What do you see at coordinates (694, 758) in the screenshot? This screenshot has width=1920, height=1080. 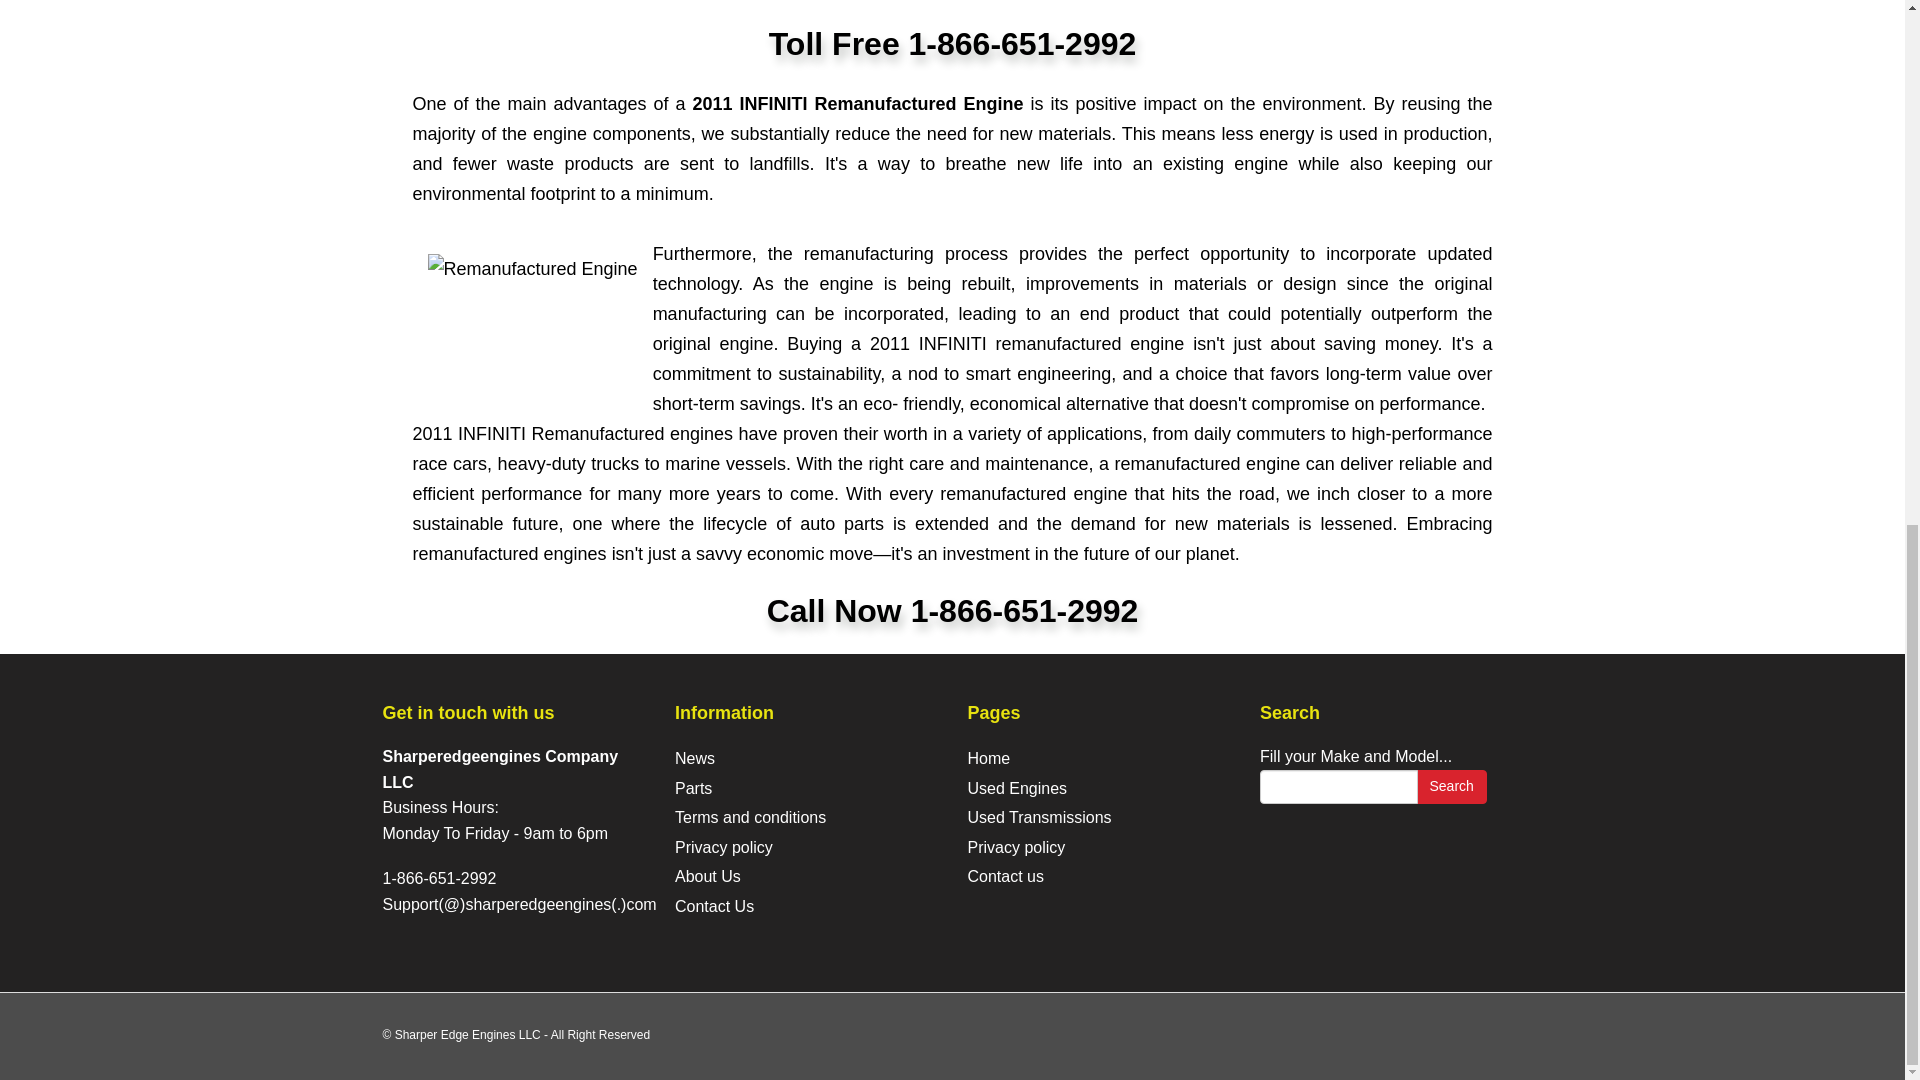 I see `News` at bounding box center [694, 758].